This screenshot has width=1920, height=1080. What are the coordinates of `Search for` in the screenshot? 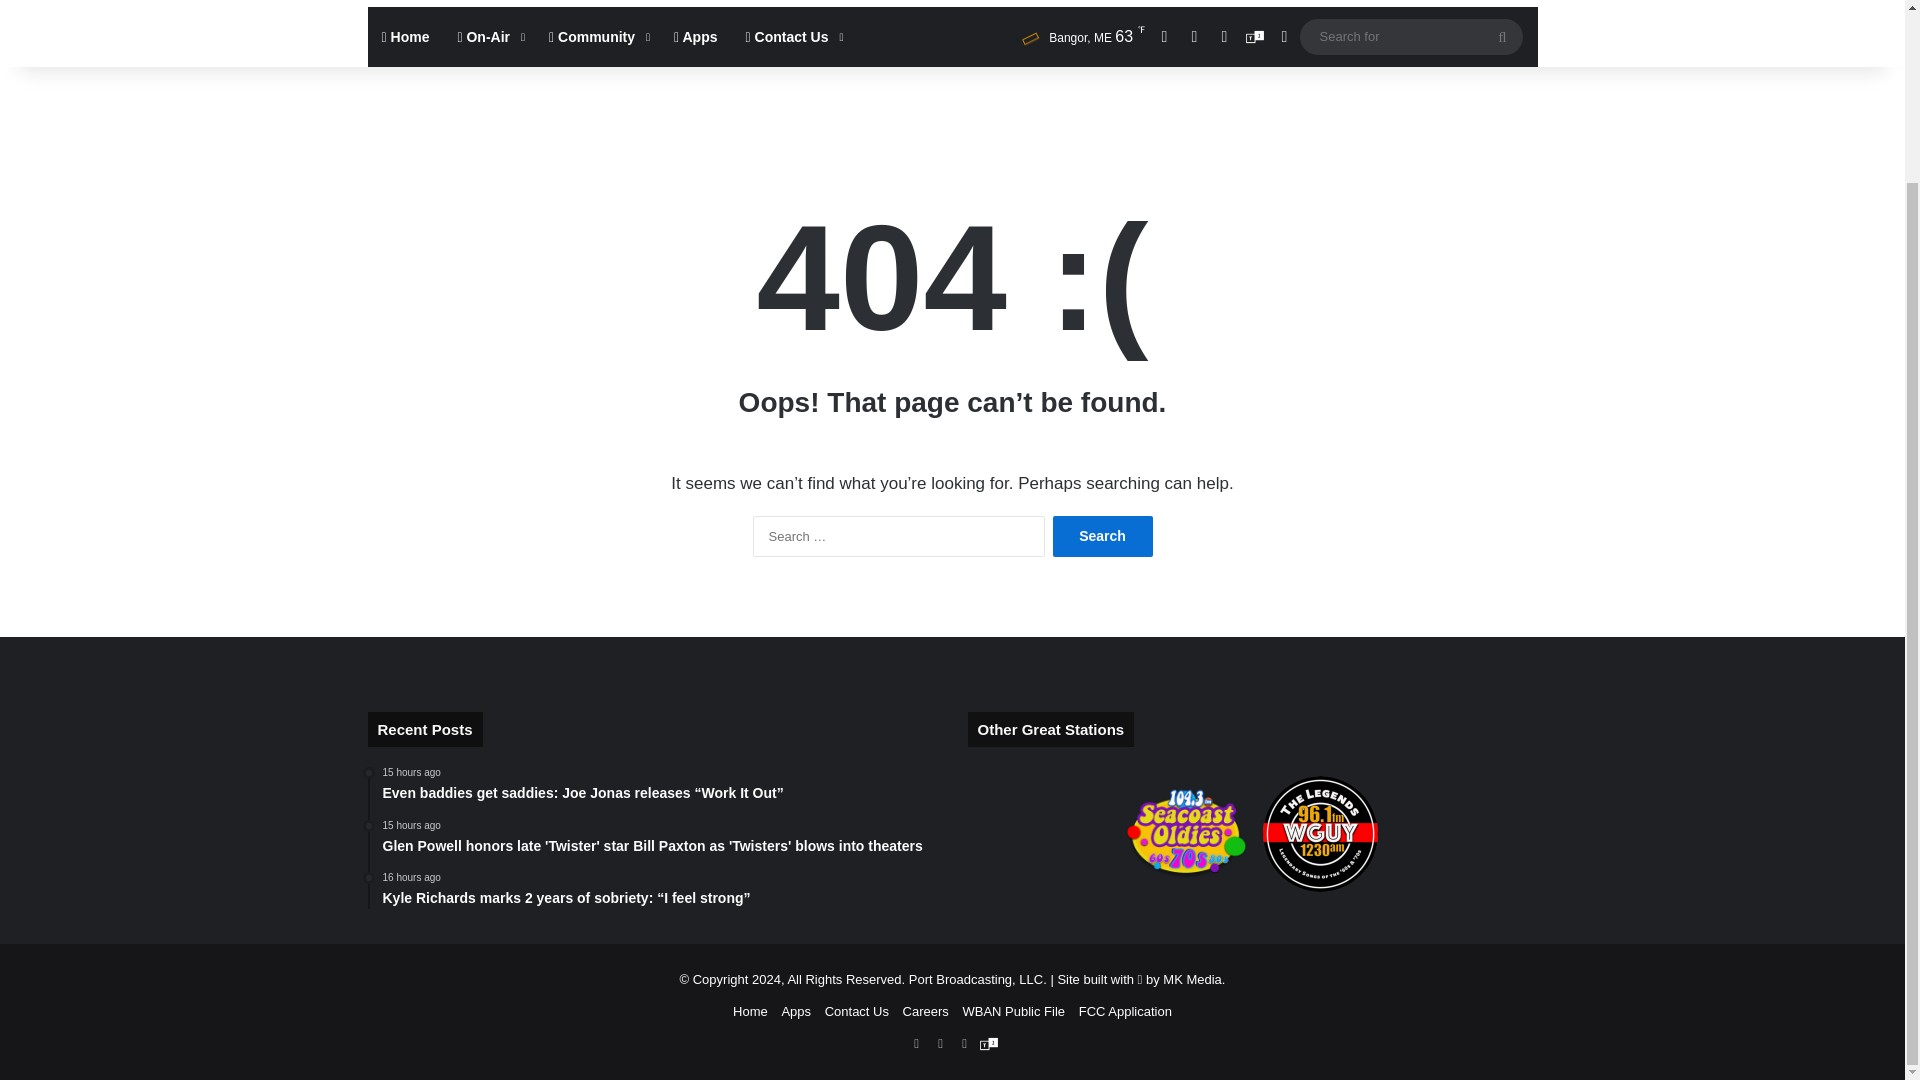 It's located at (1410, 36).